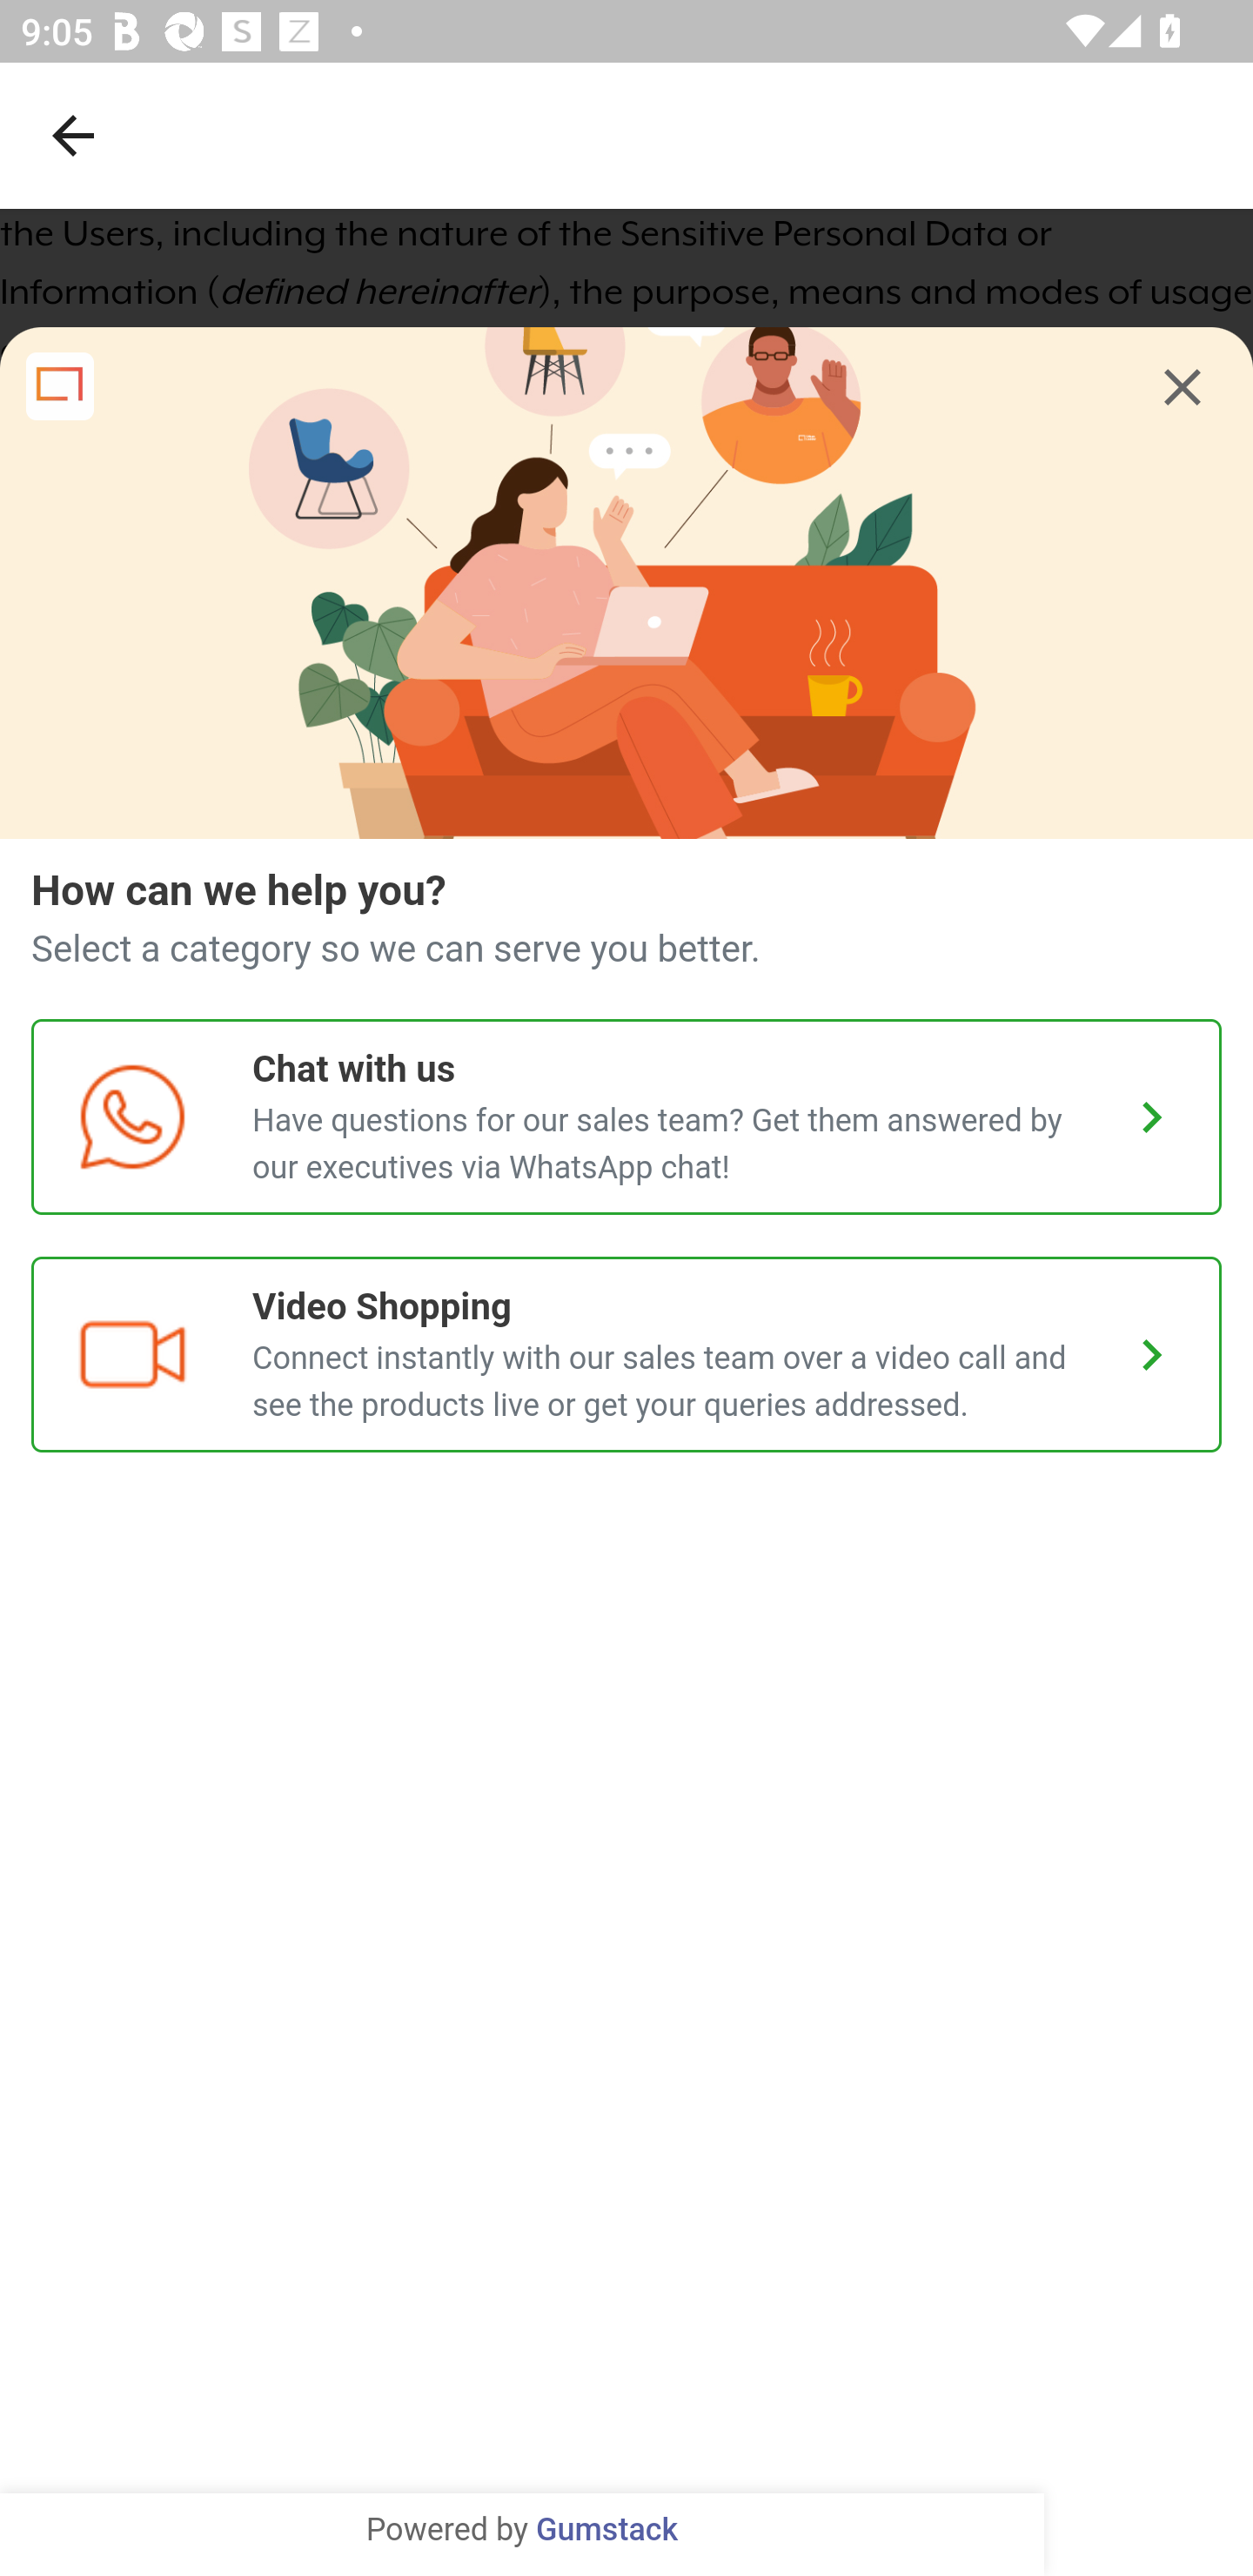 The image size is (1253, 2576). I want to click on Gumstack, so click(606, 2531).